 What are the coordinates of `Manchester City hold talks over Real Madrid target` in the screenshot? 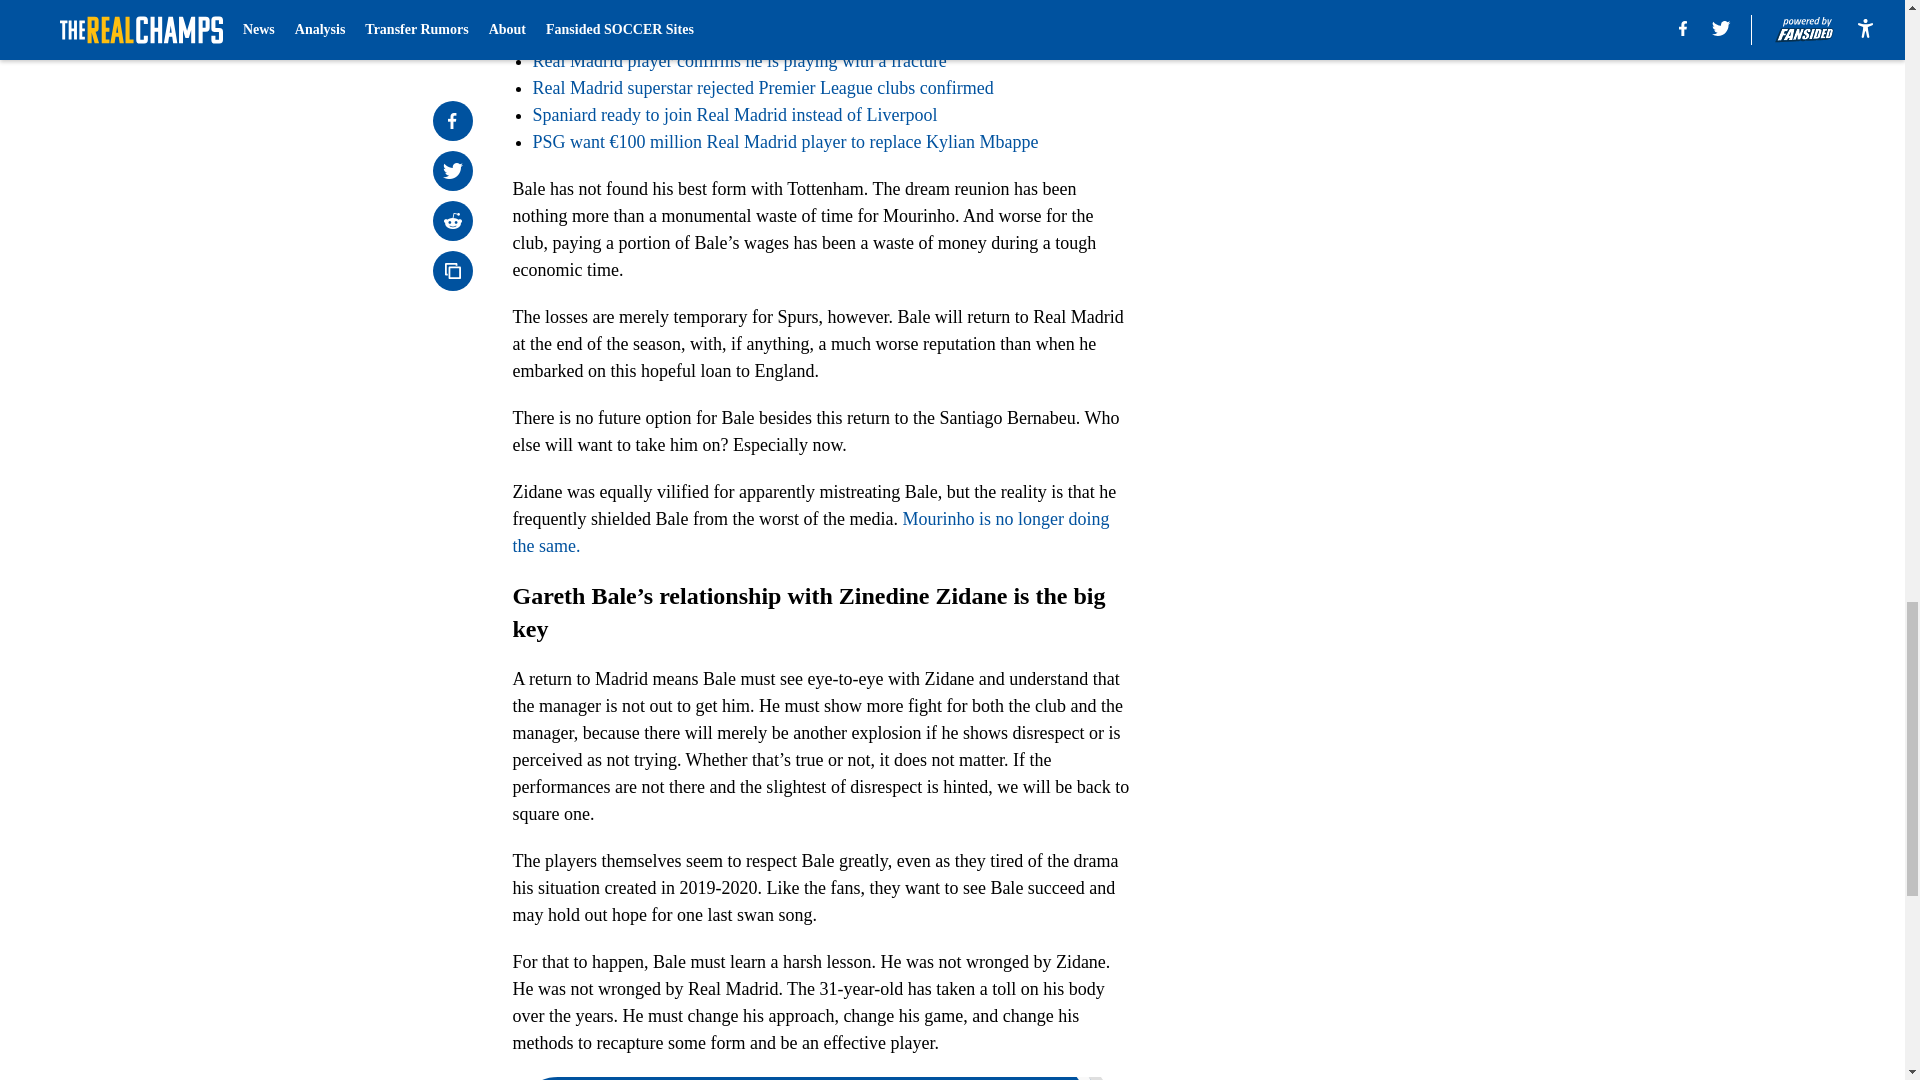 It's located at (716, 34).